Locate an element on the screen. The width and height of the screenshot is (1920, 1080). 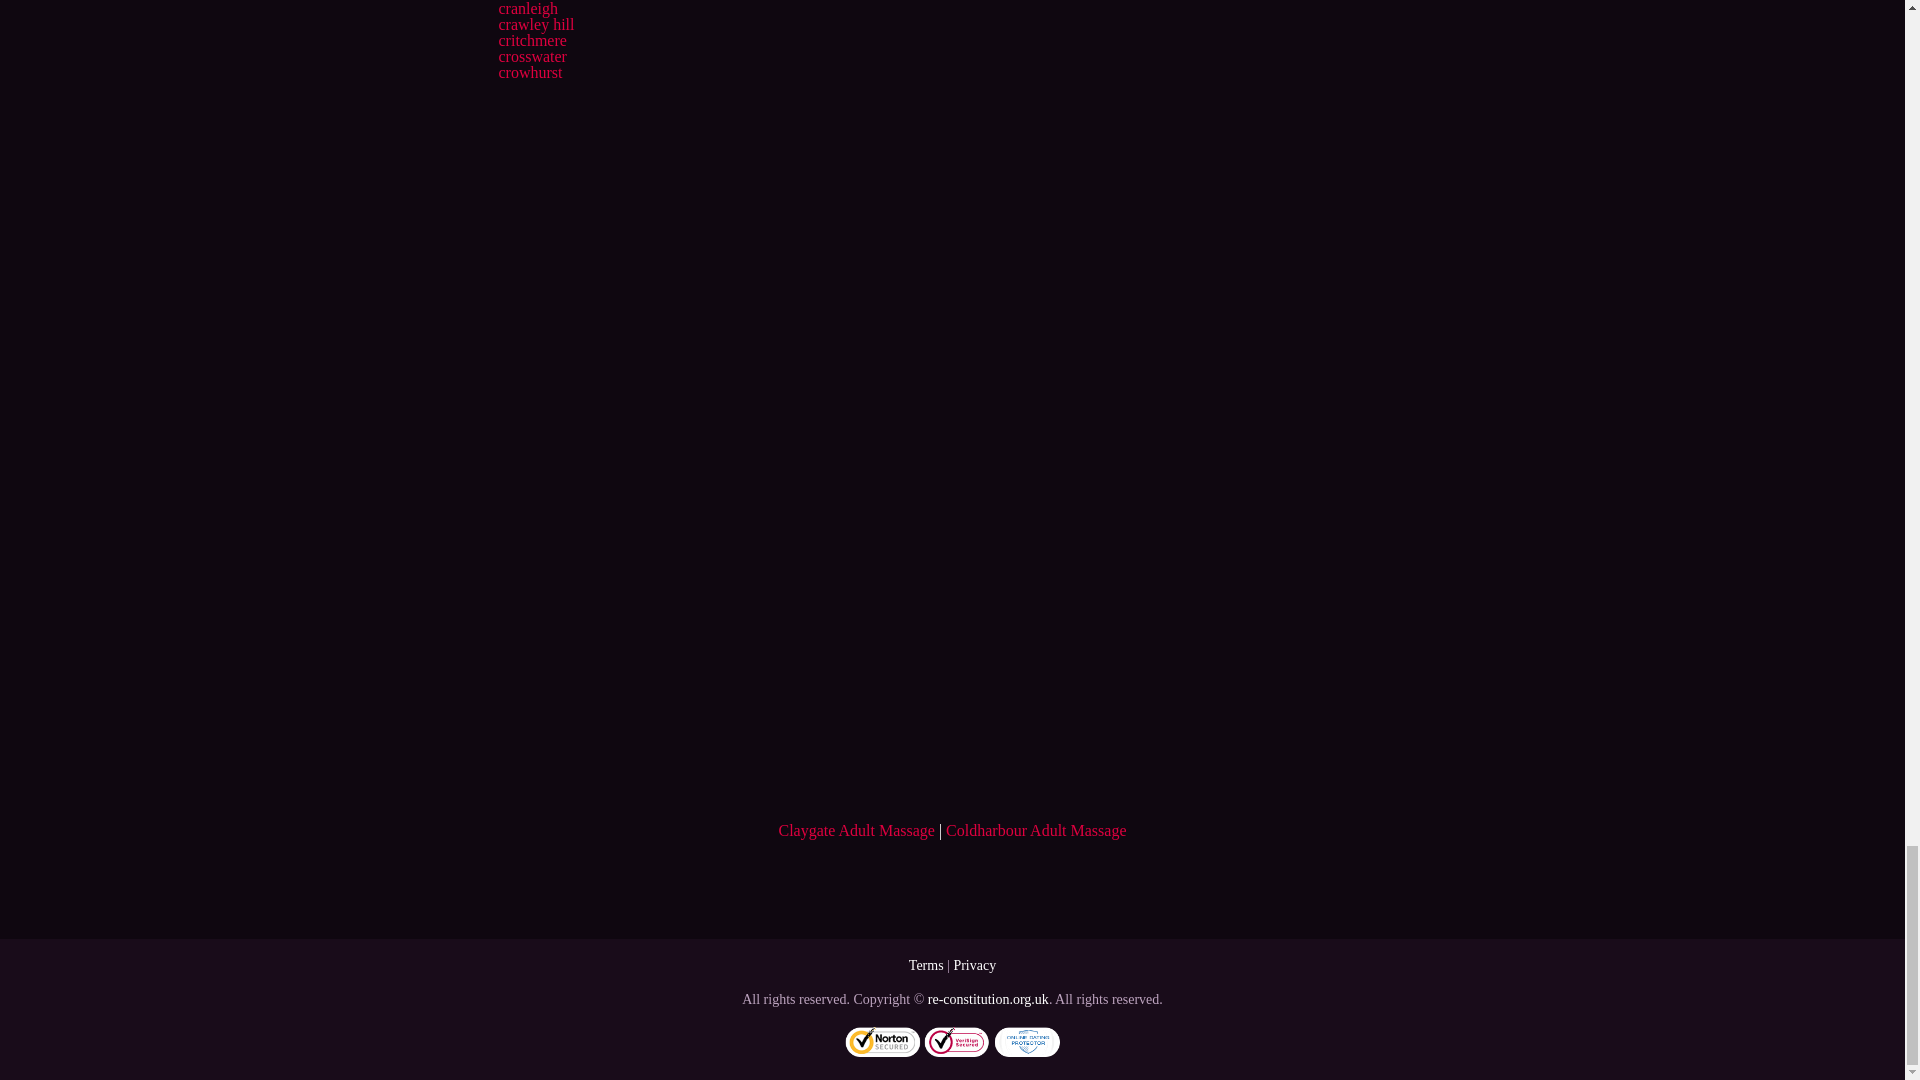
Coldharbour Adult Massage is located at coordinates (1036, 830).